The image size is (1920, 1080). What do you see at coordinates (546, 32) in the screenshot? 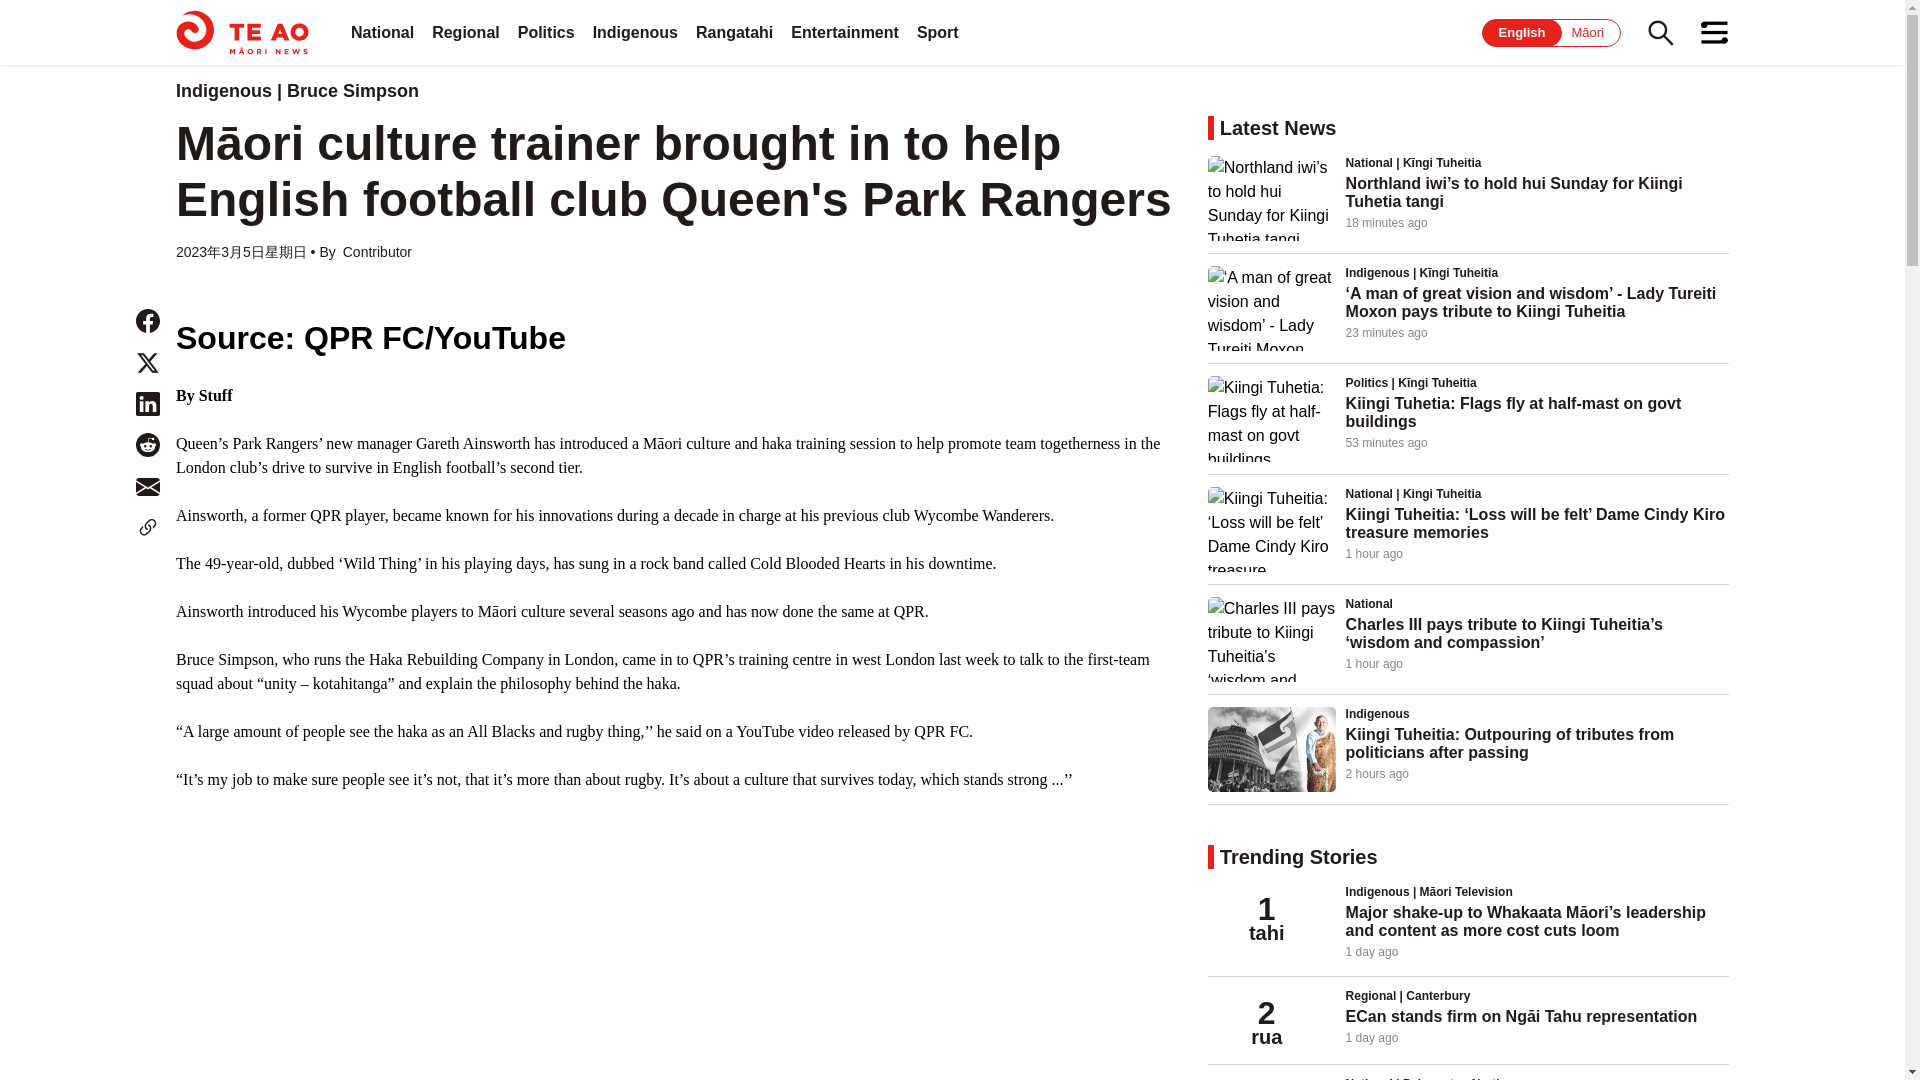
I see `Politics` at bounding box center [546, 32].